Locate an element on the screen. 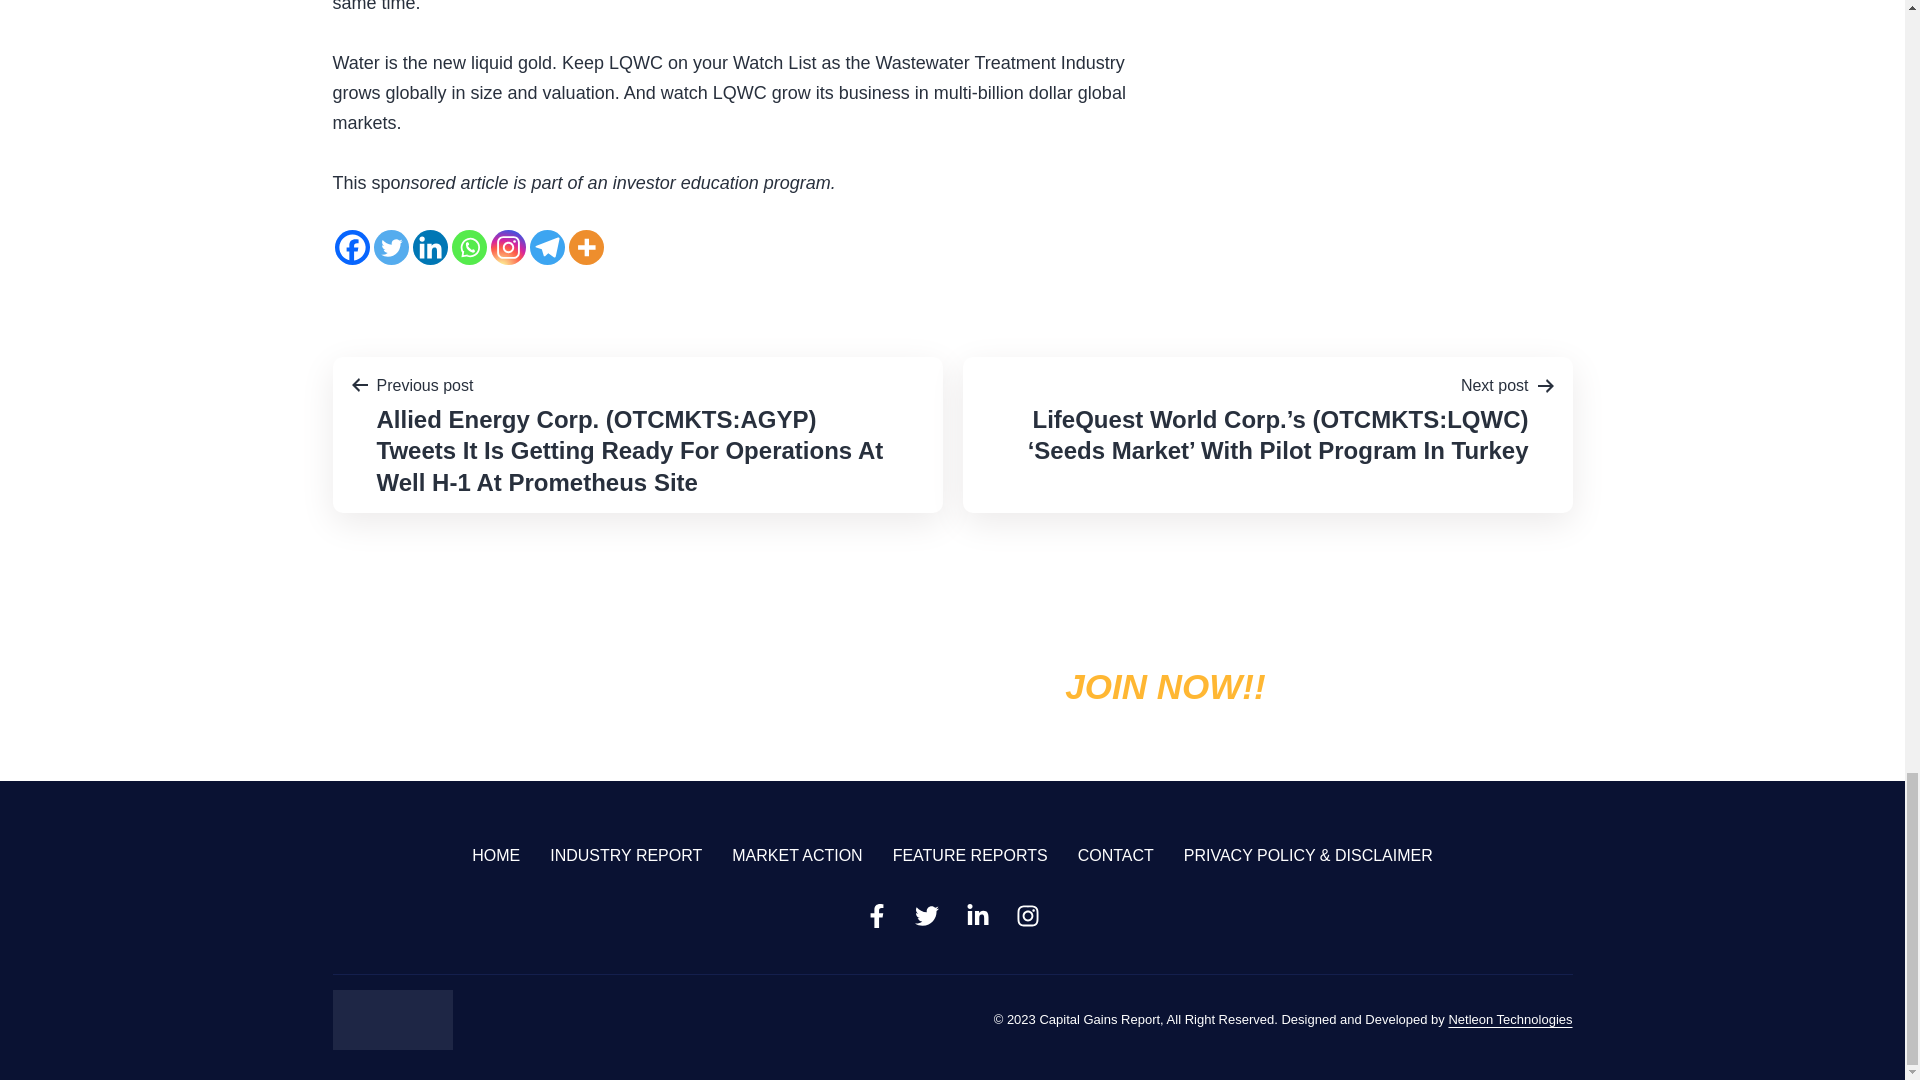 This screenshot has width=1920, height=1080. Linkedin is located at coordinates (430, 247).